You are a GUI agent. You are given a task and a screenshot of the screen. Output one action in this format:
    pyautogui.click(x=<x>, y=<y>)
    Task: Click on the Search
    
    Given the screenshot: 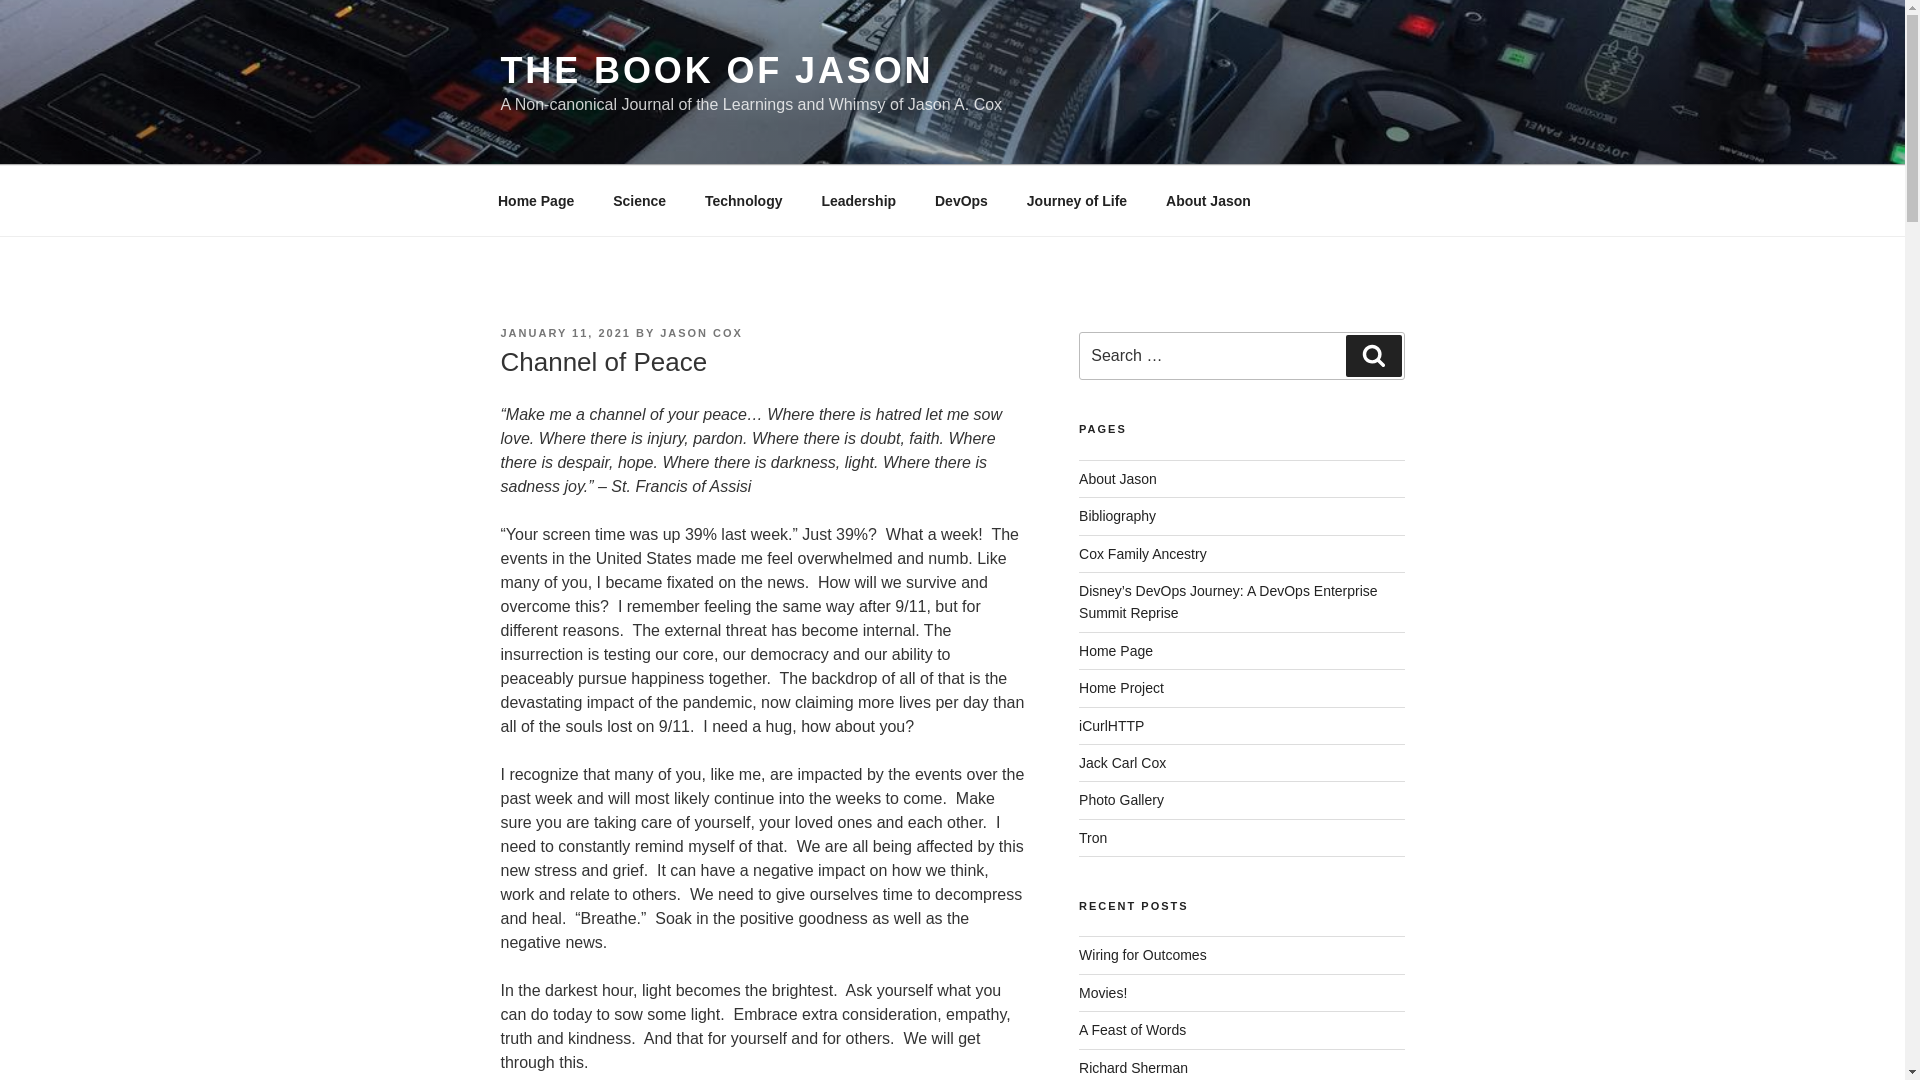 What is the action you would take?
    pyautogui.click(x=1373, y=355)
    